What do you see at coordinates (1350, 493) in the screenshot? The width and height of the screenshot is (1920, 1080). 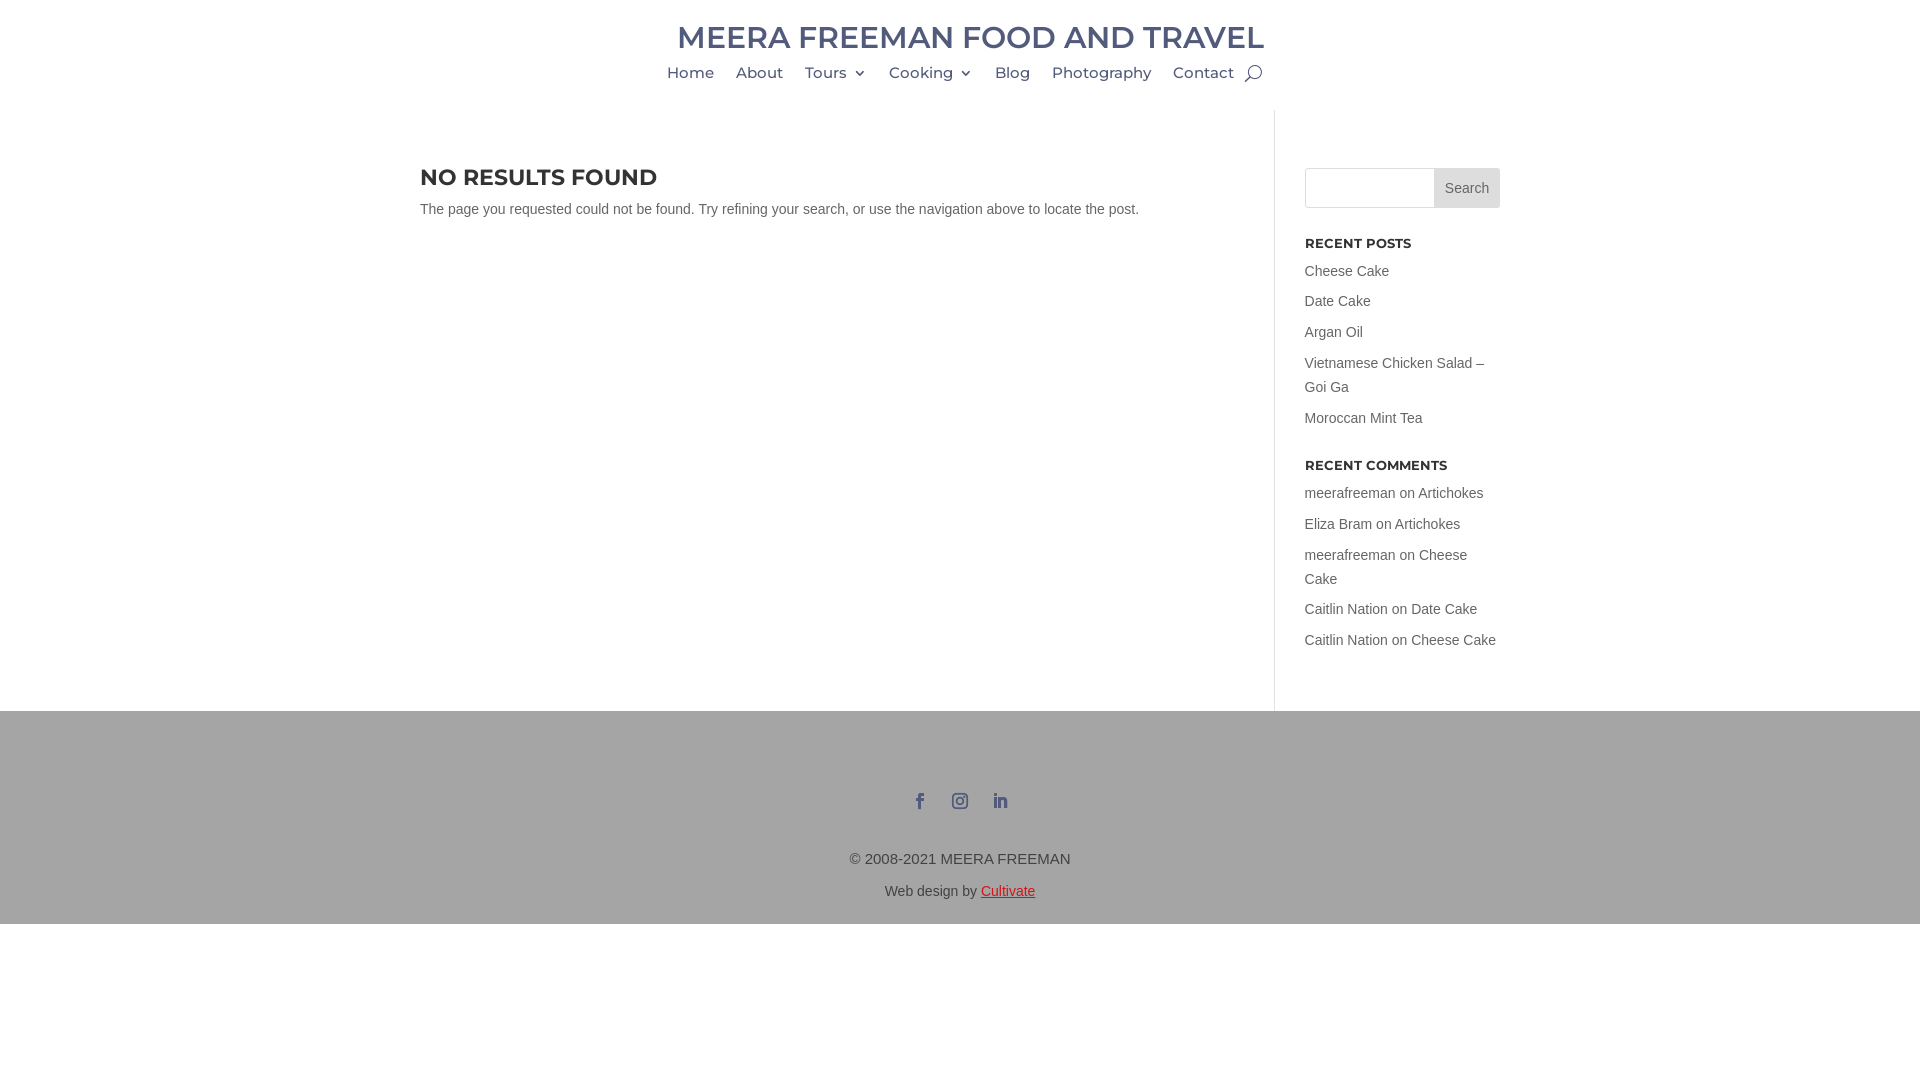 I see `meerafreeman` at bounding box center [1350, 493].